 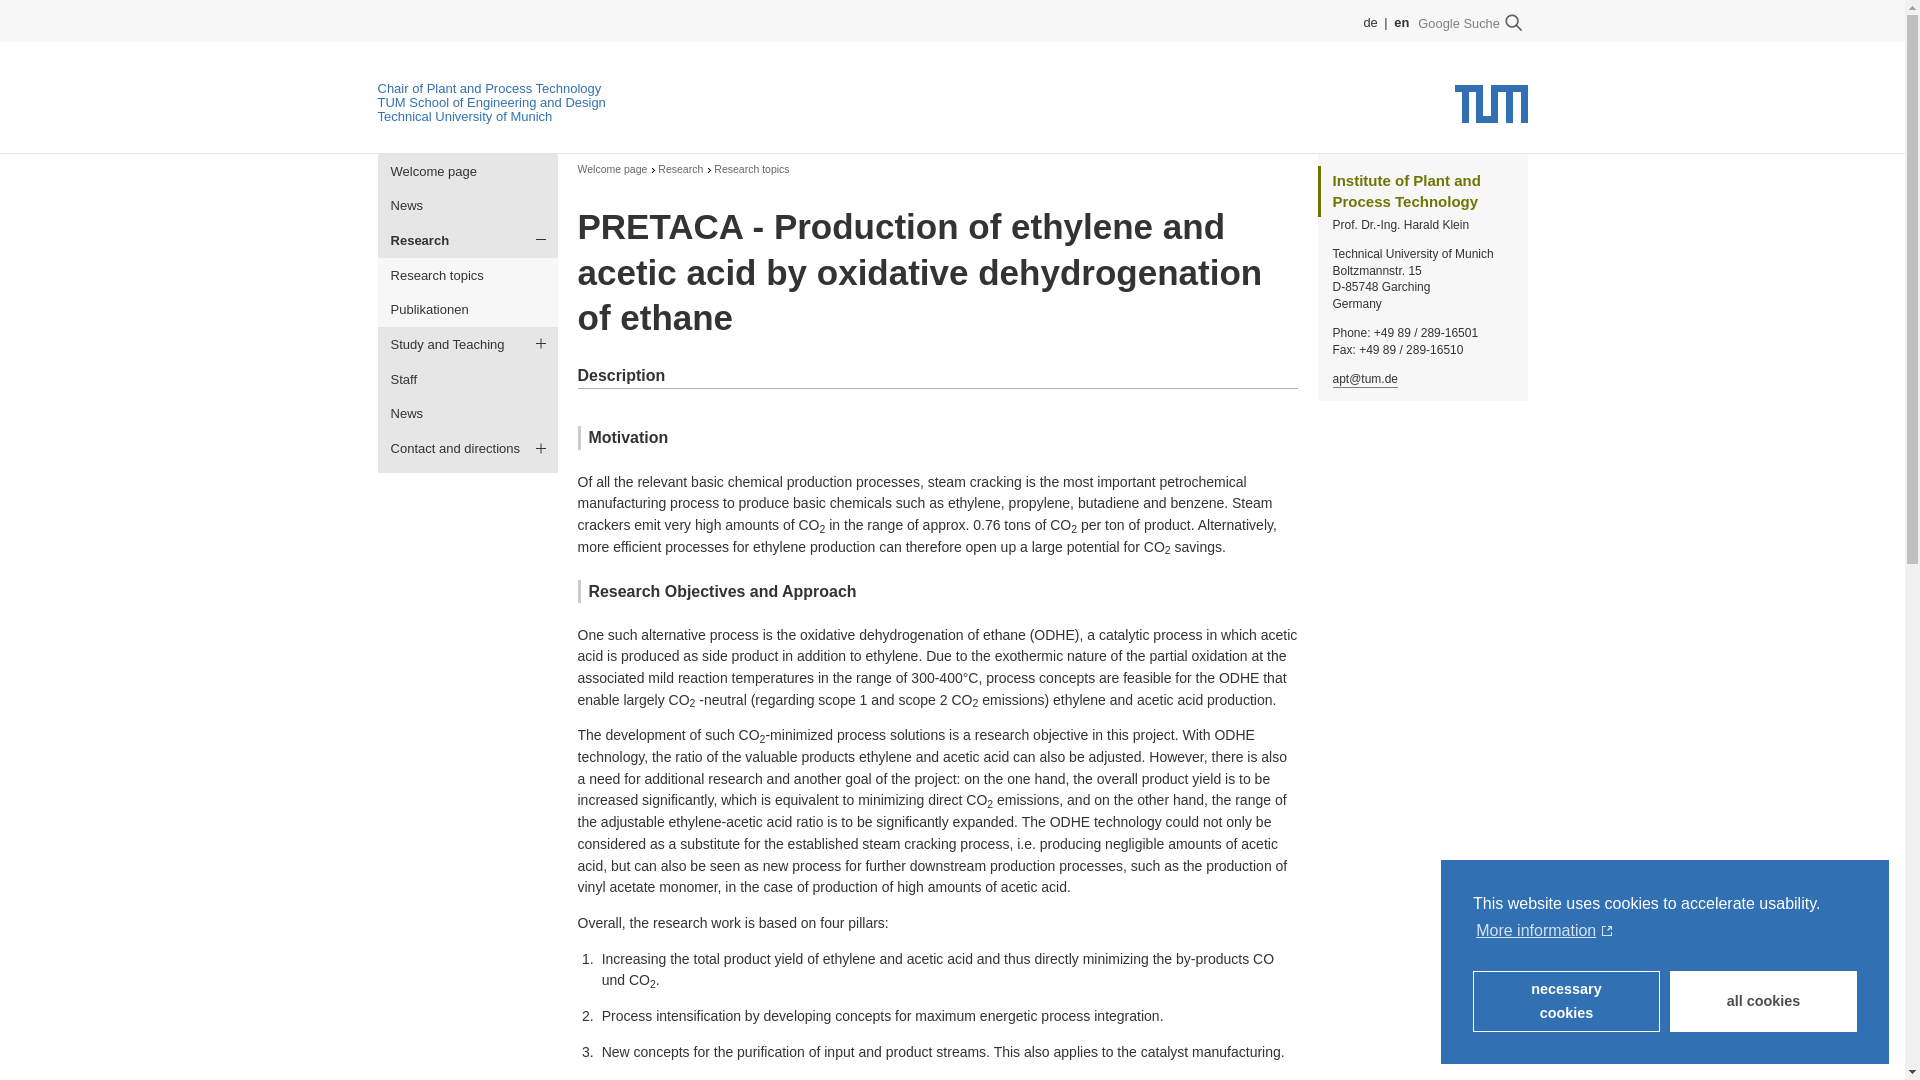 What do you see at coordinates (492, 102) in the screenshot?
I see `TUM School of Engineering and Design` at bounding box center [492, 102].